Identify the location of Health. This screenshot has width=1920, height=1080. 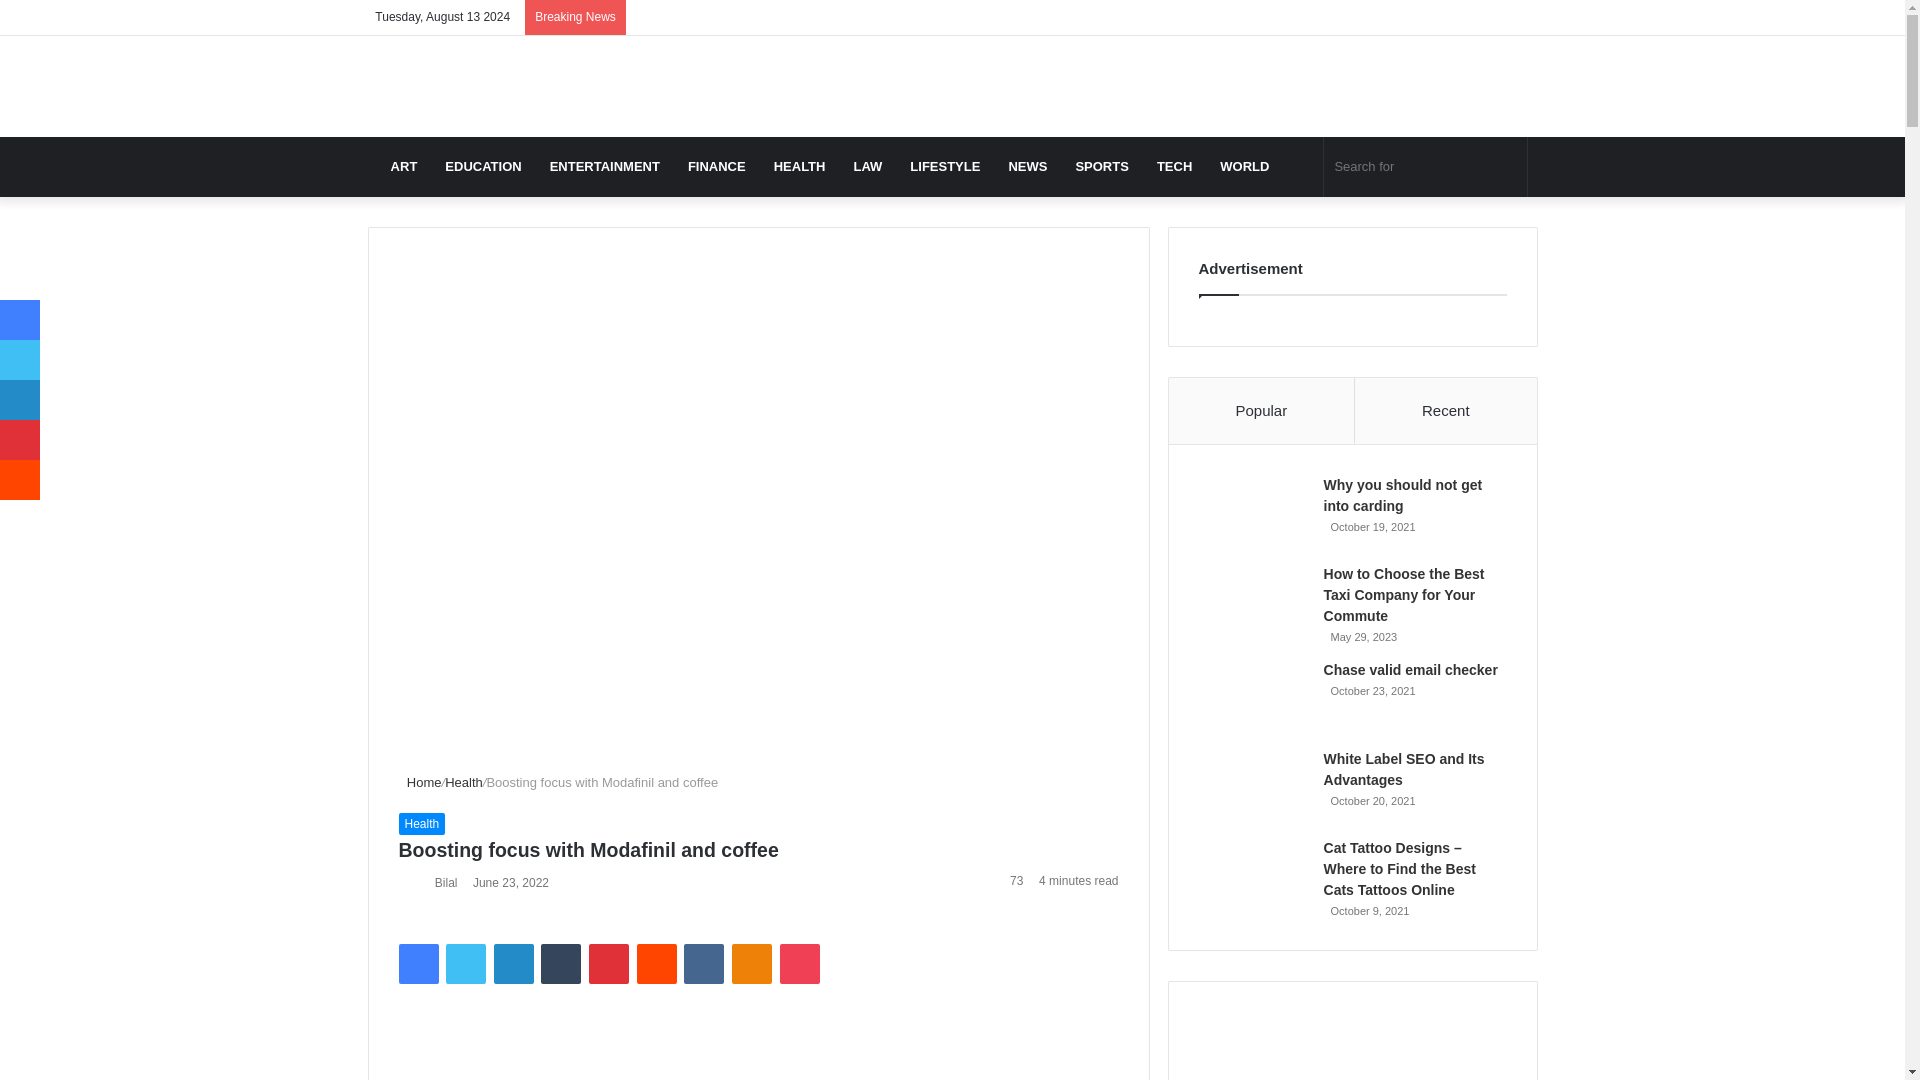
(421, 824).